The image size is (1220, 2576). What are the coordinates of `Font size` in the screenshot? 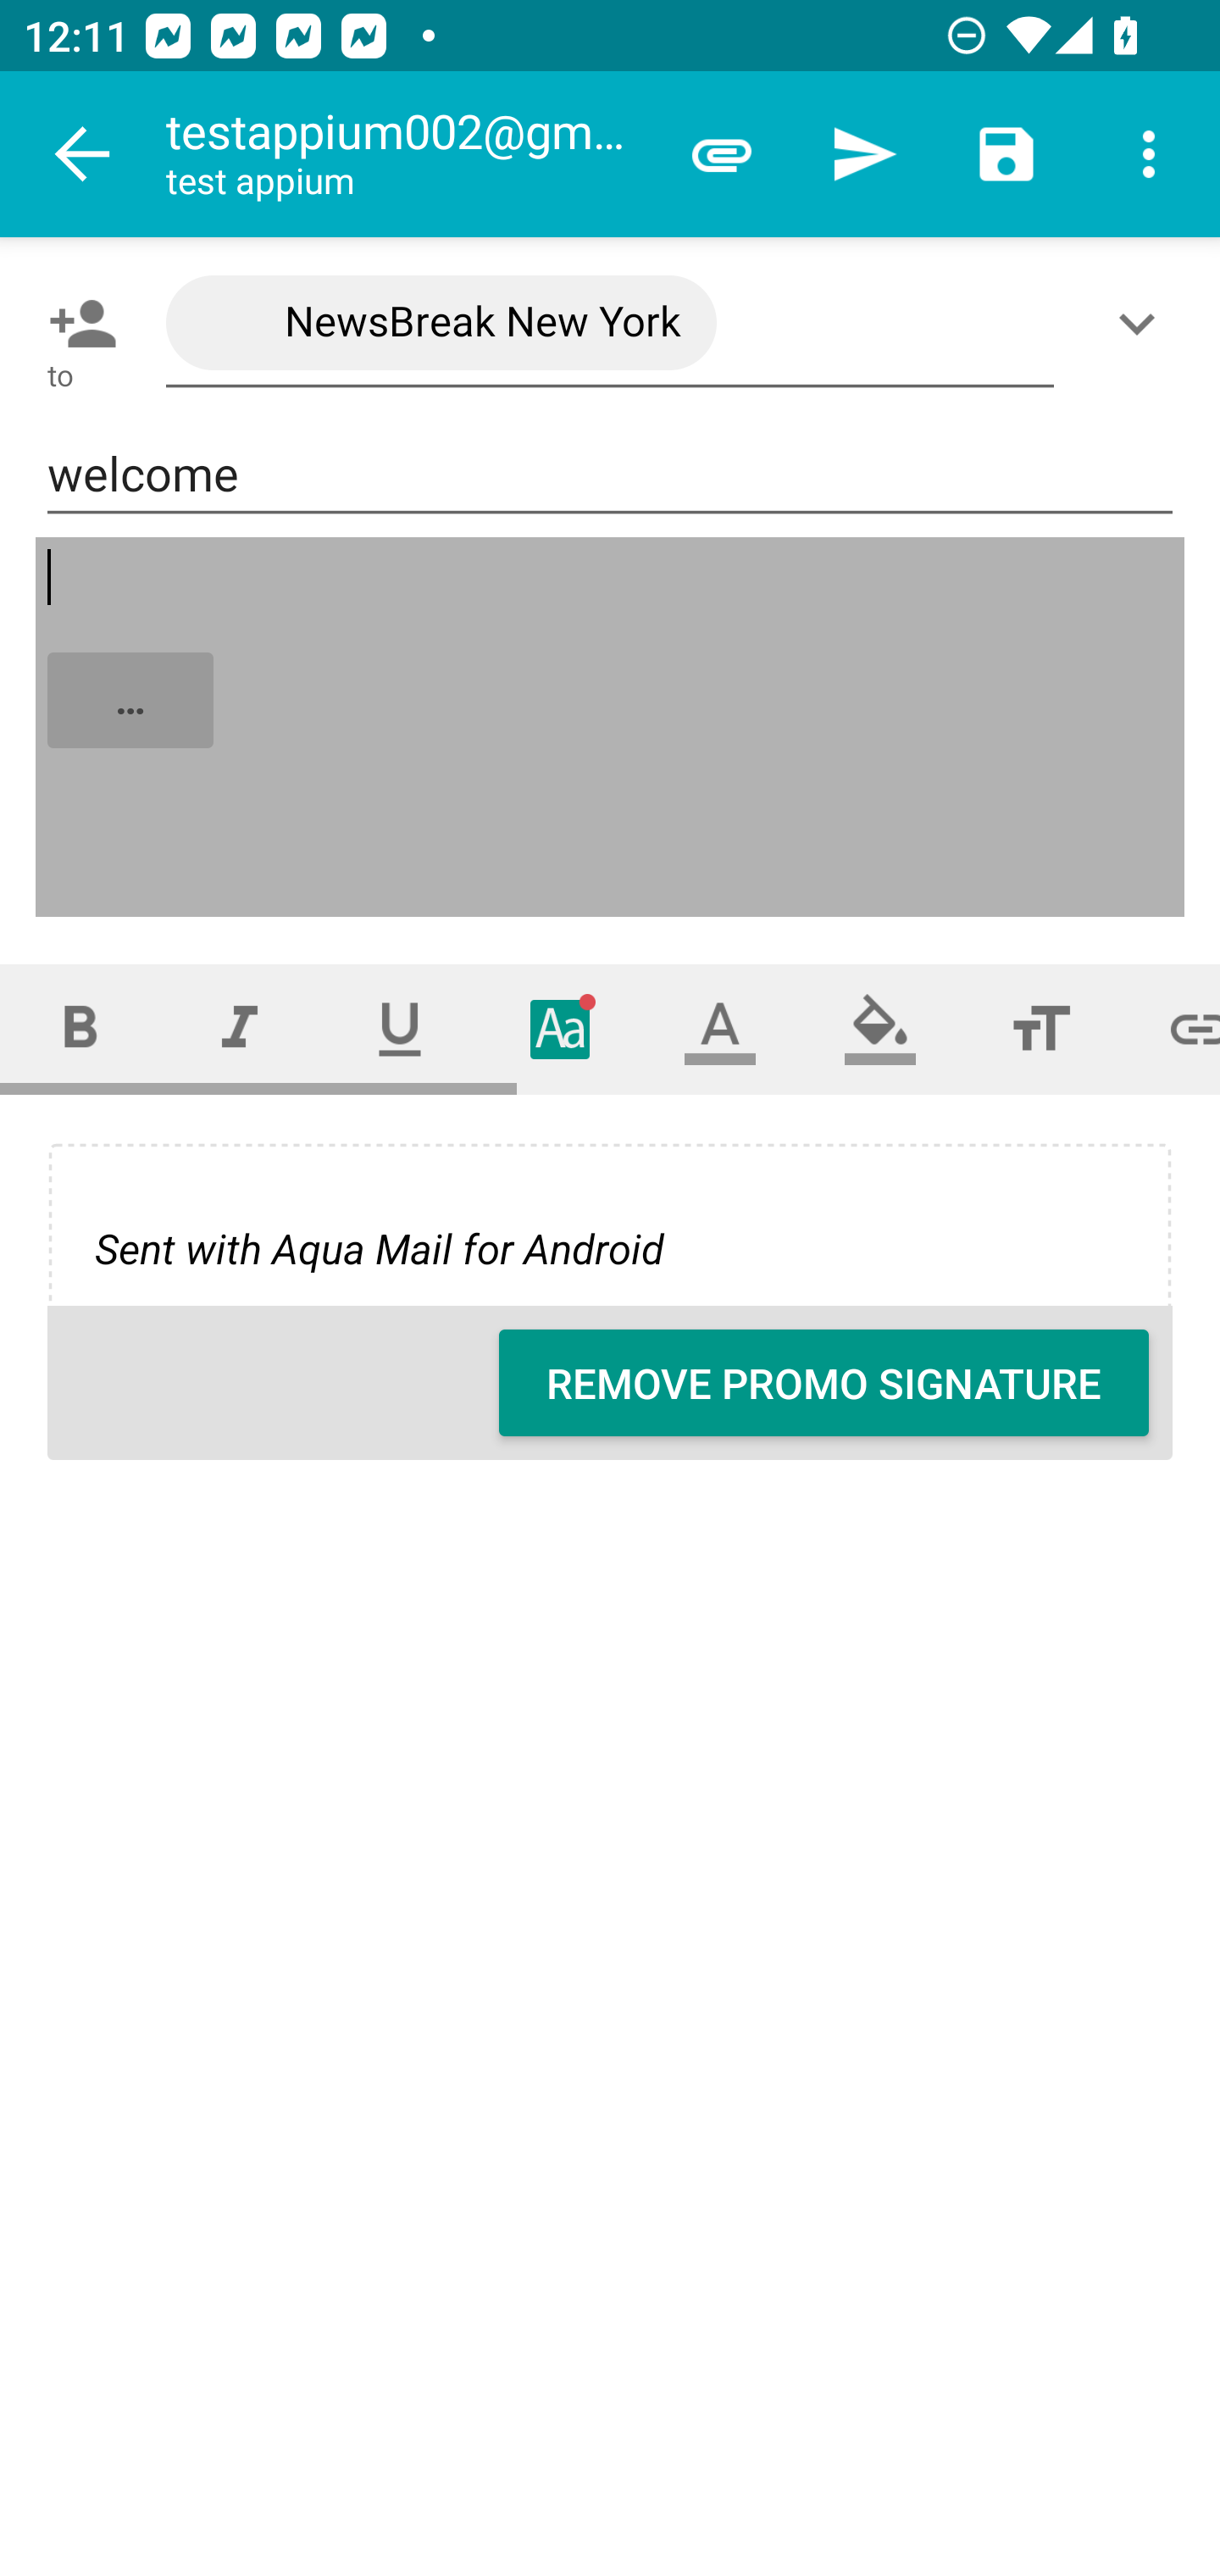 It's located at (1040, 1029).